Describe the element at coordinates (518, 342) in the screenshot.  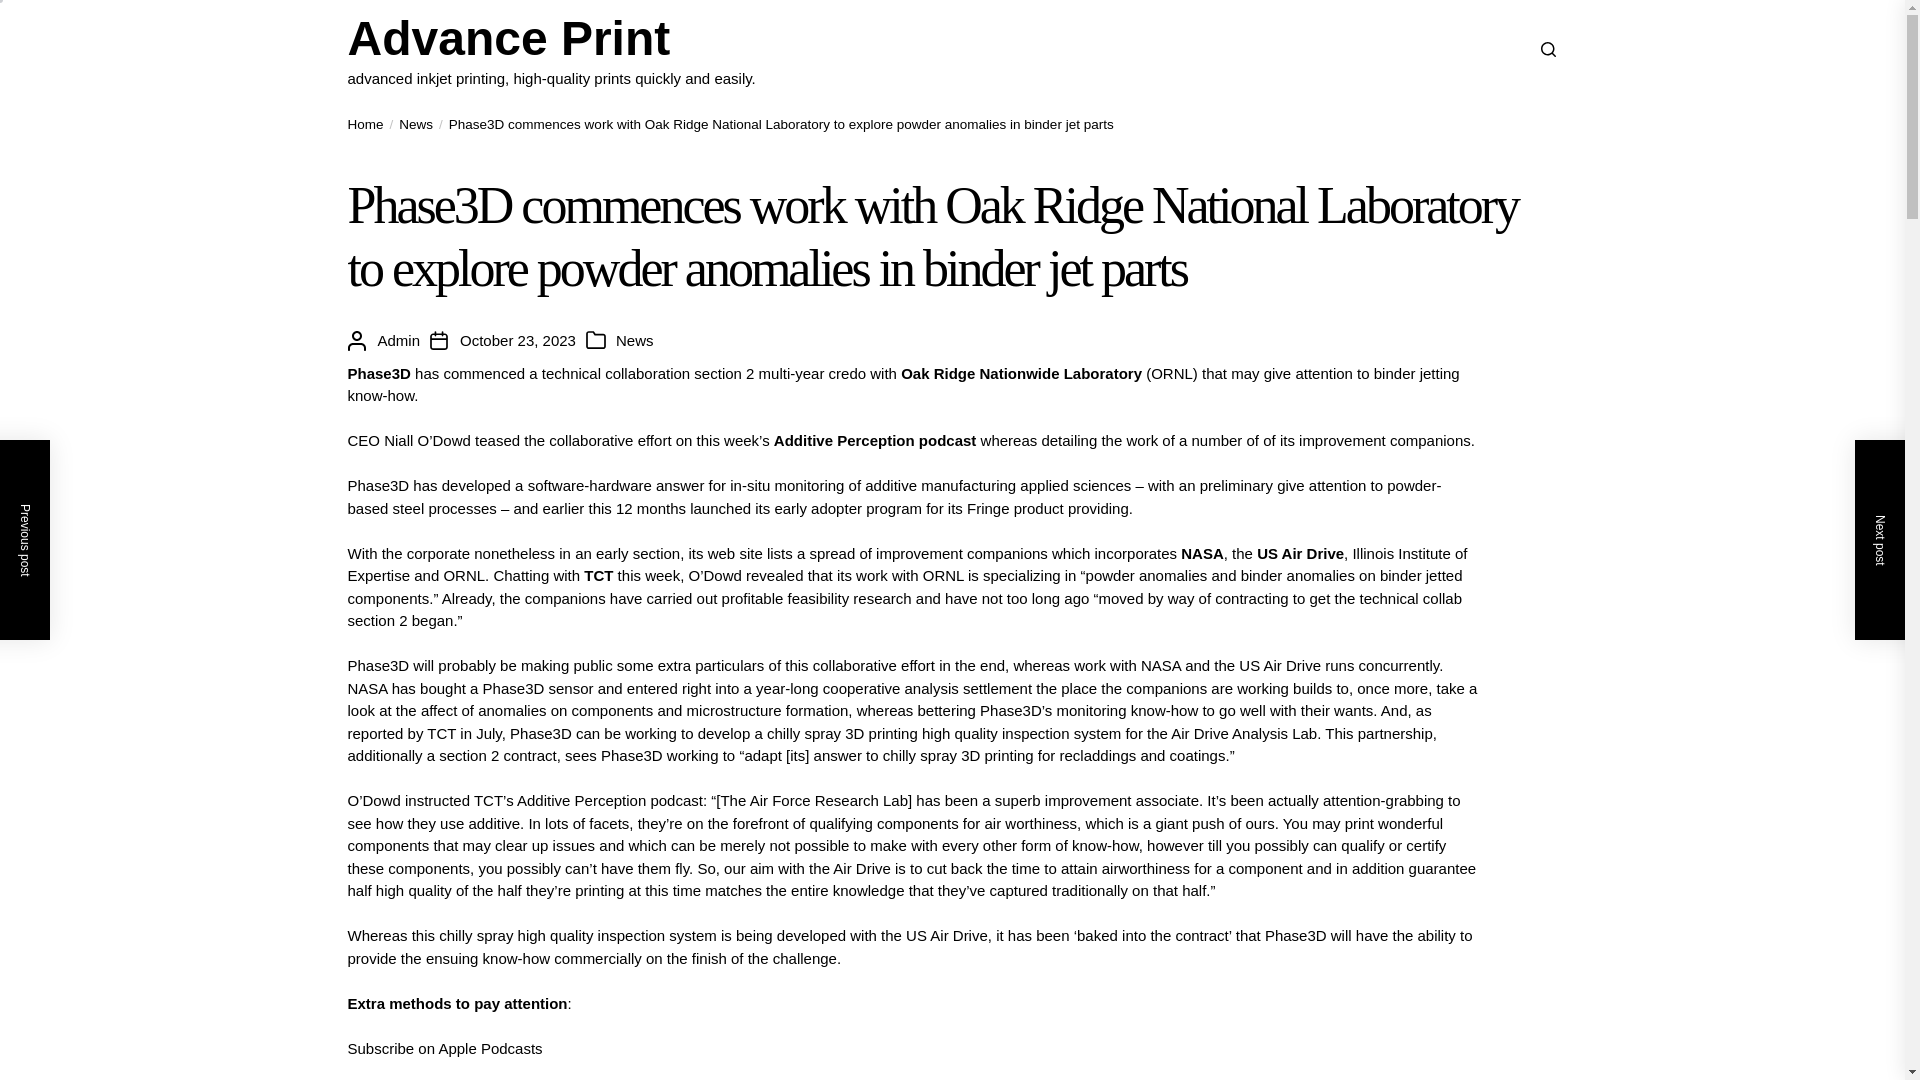
I see `October 23, 2023` at that location.